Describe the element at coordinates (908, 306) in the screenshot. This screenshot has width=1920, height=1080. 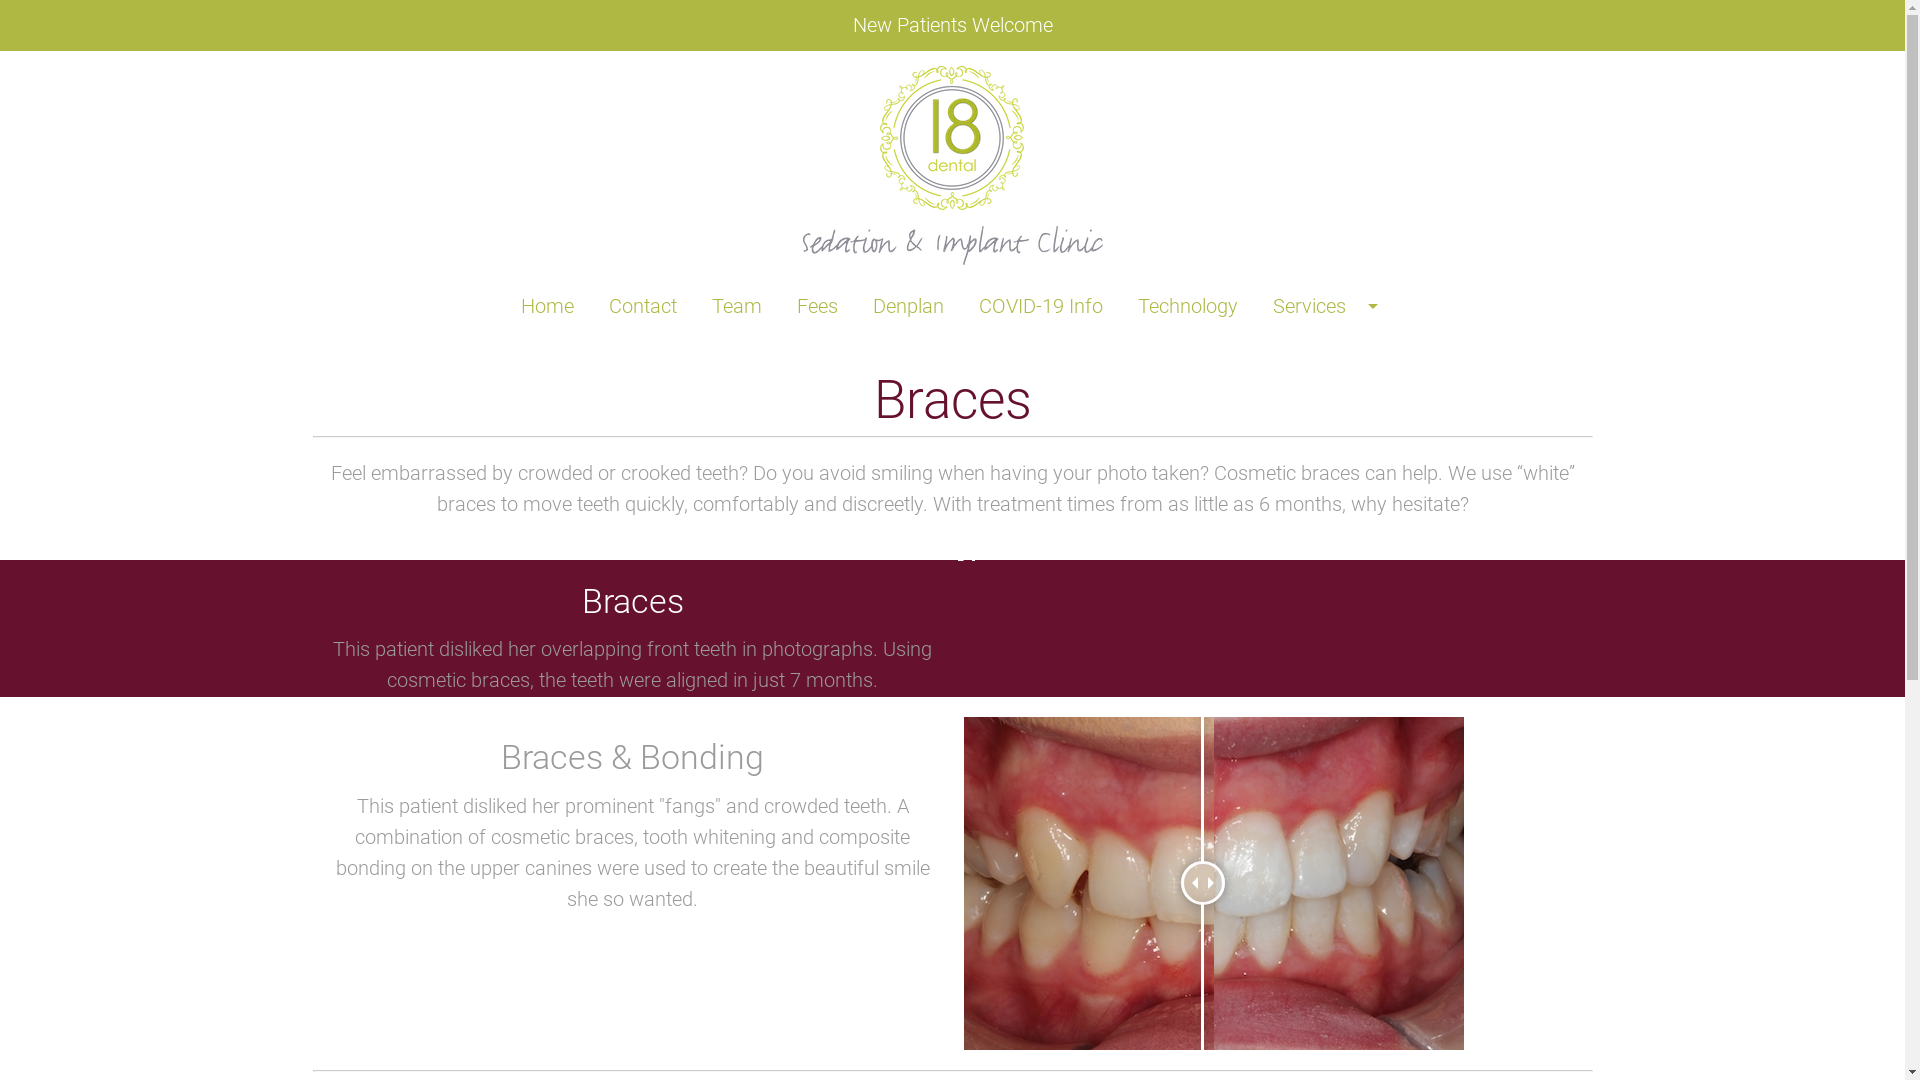
I see `Denplan` at that location.